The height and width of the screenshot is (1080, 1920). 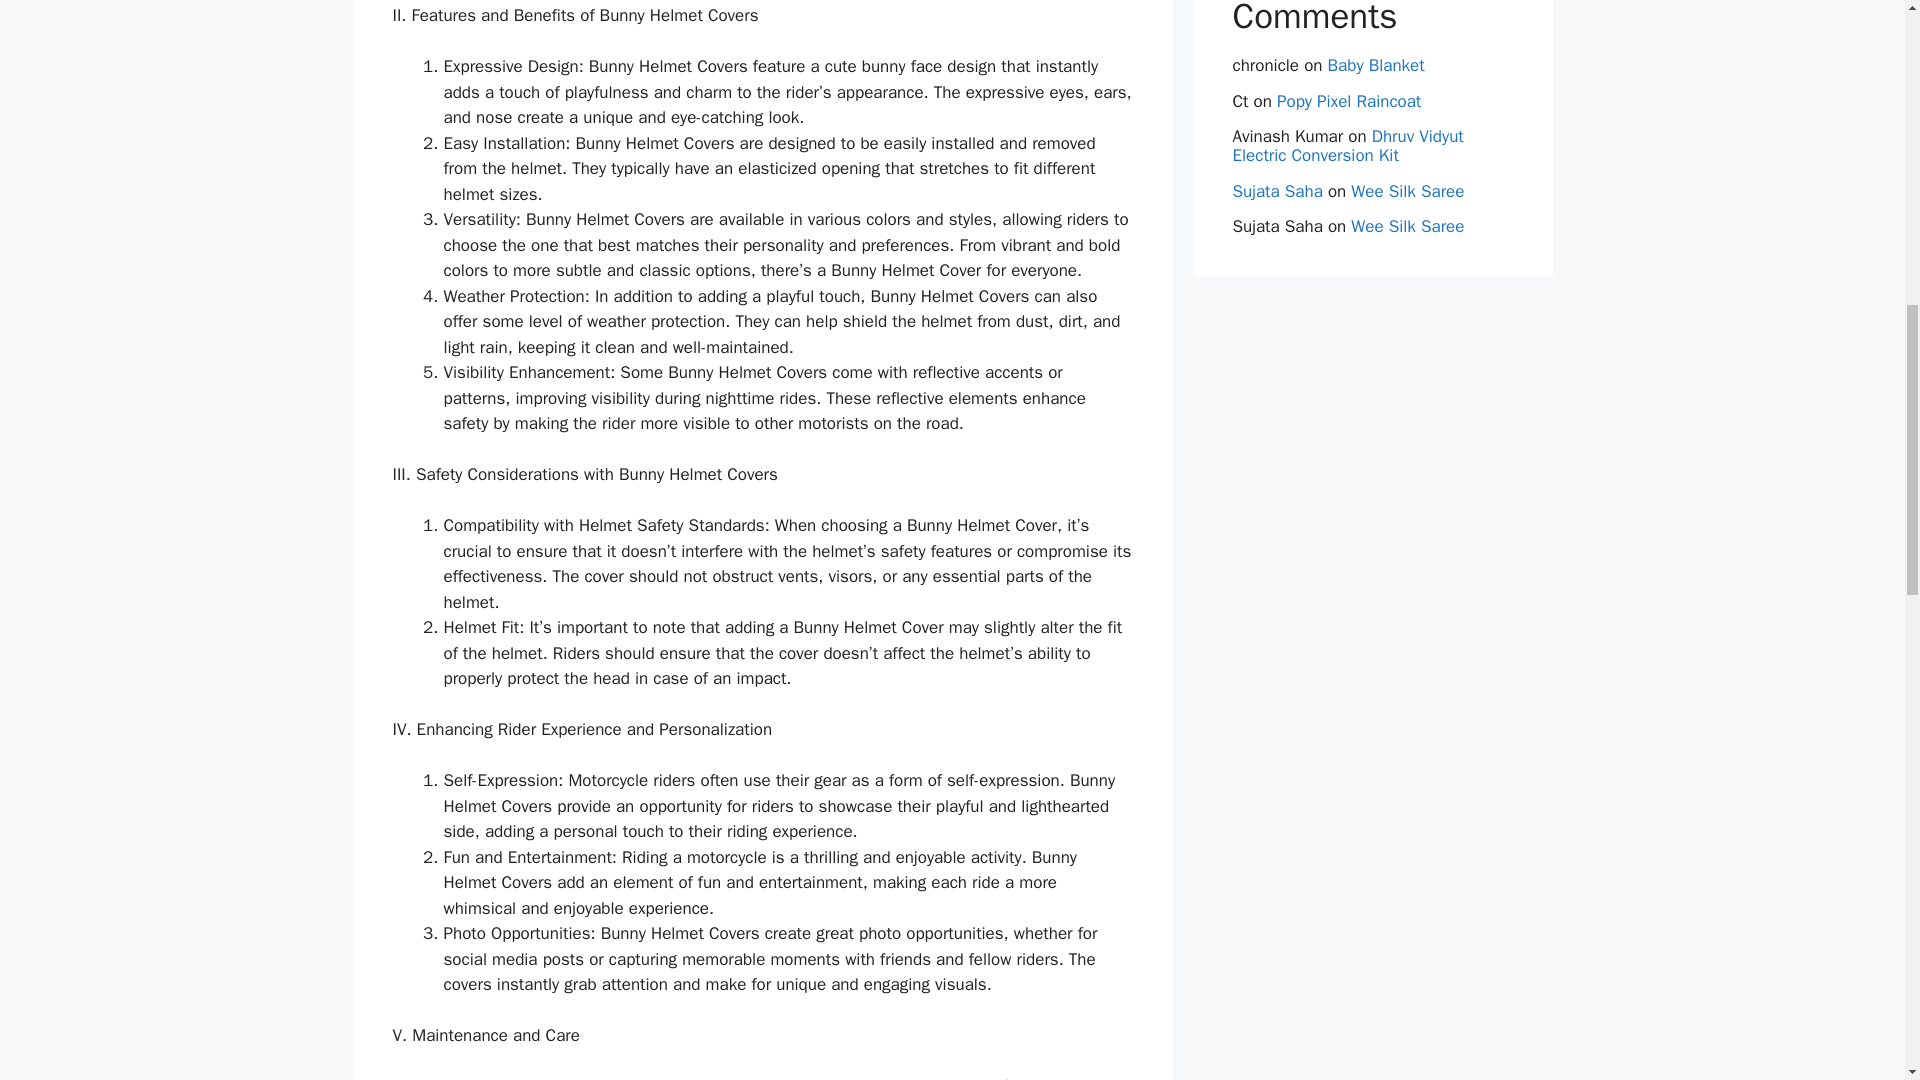 I want to click on Wee Silk Saree, so click(x=1407, y=226).